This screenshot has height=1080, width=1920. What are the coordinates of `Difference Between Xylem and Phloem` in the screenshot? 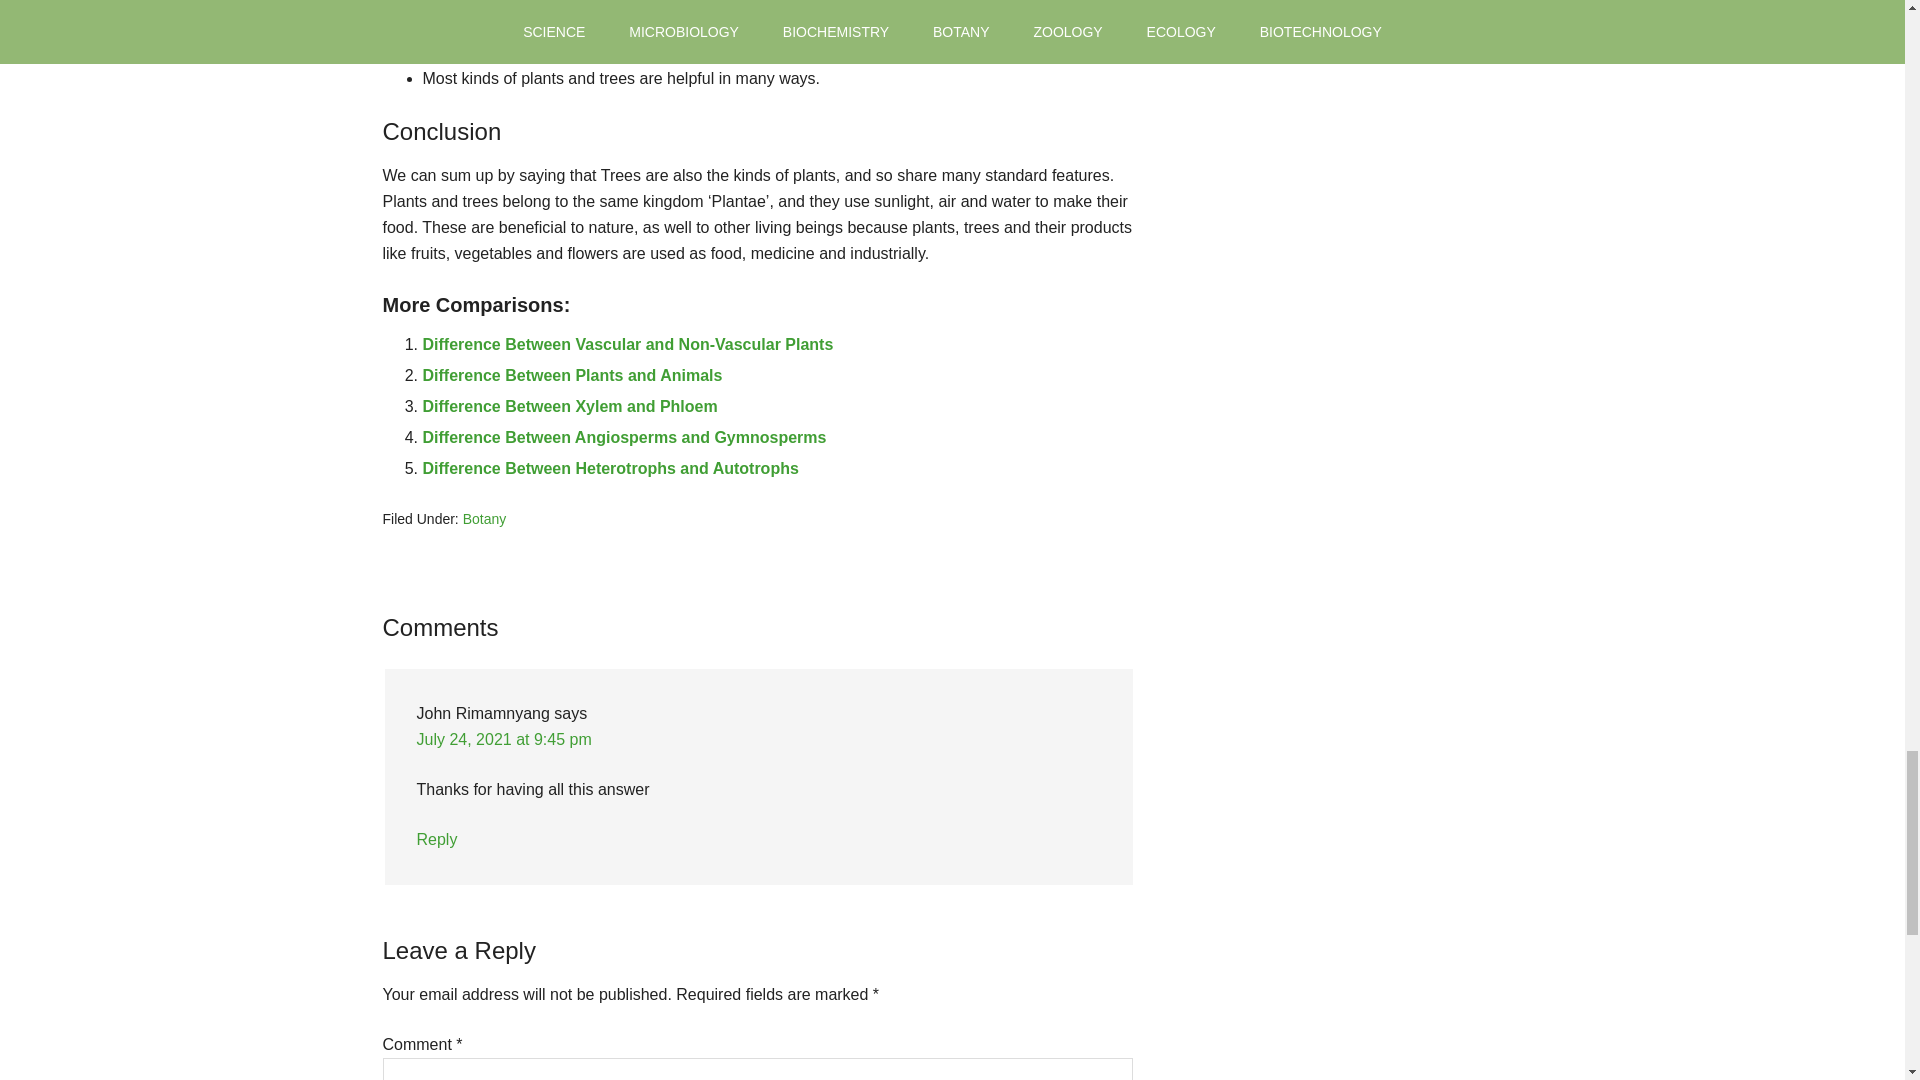 It's located at (569, 406).